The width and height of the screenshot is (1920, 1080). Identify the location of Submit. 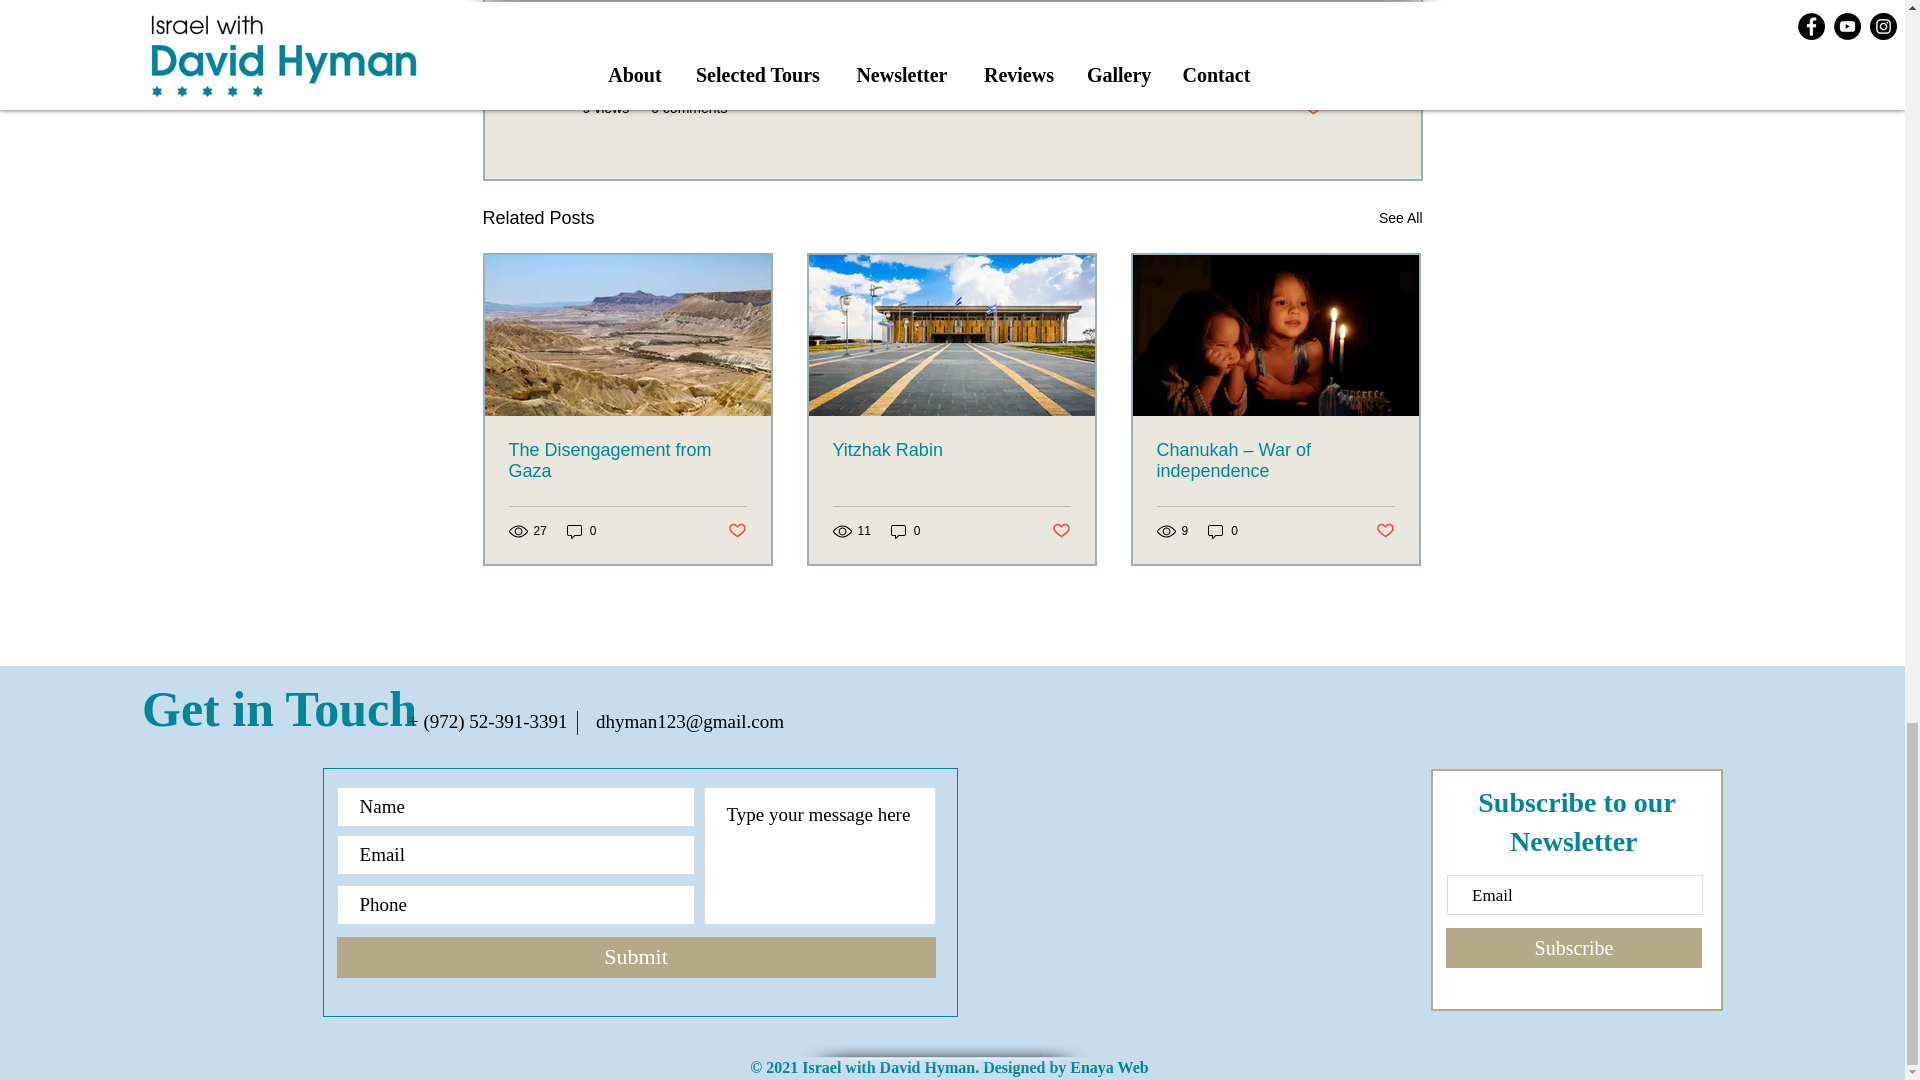
(636, 958).